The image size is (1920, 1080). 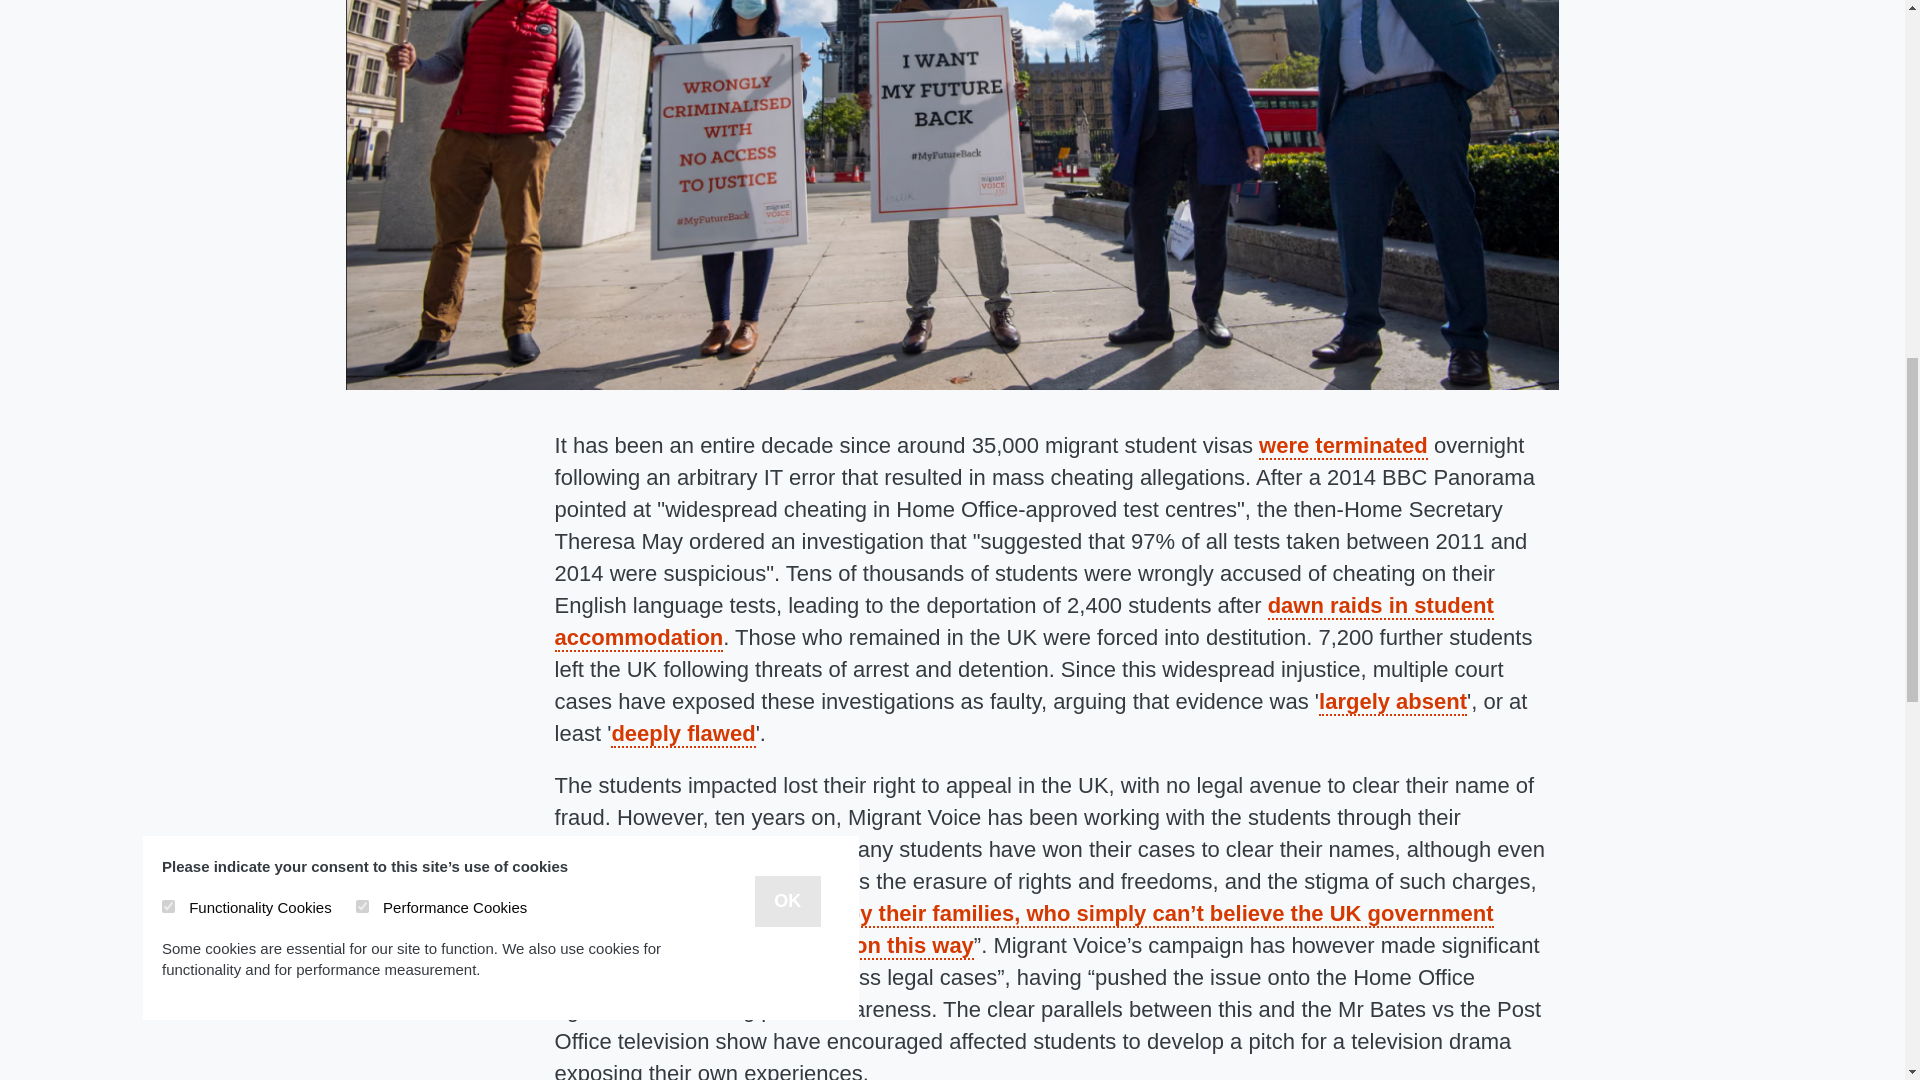 I want to click on dawn raids in student accommodation, so click(x=1024, y=622).